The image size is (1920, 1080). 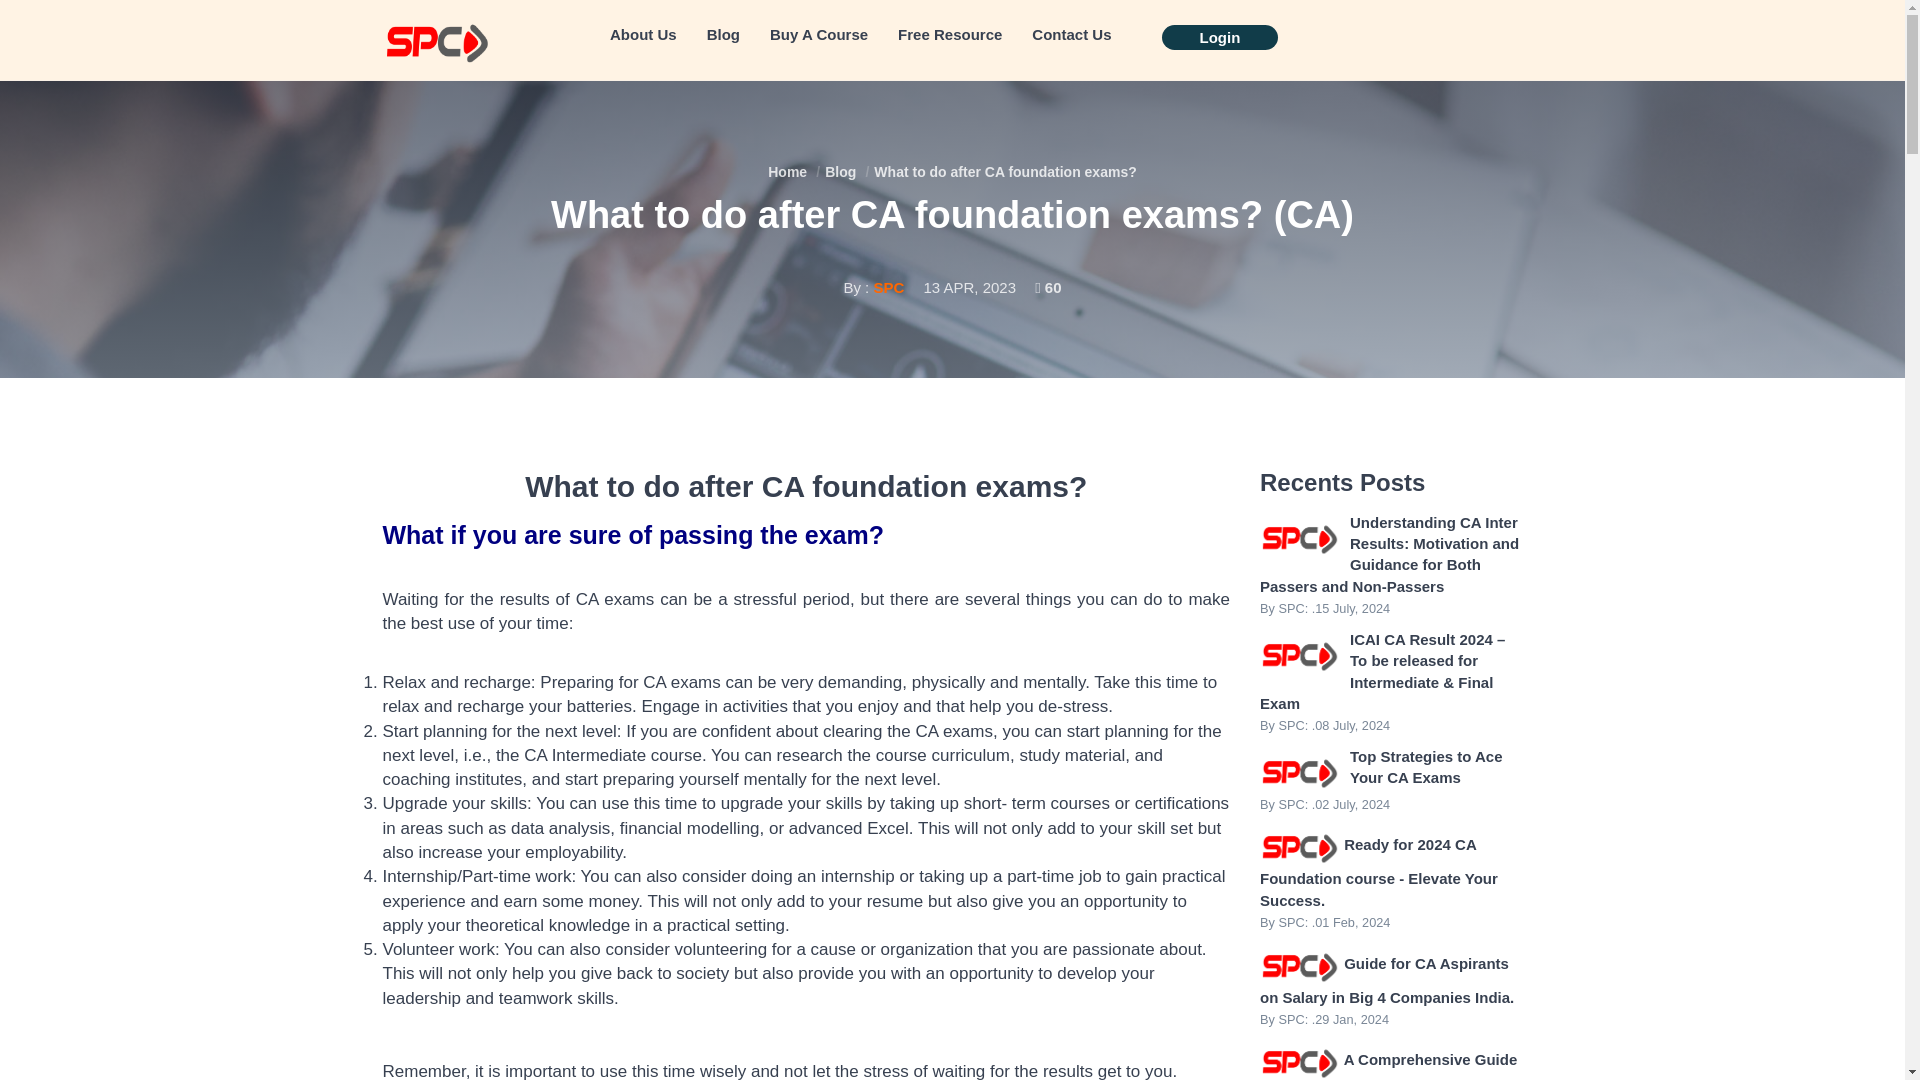 What do you see at coordinates (950, 34) in the screenshot?
I see `Free Resource` at bounding box center [950, 34].